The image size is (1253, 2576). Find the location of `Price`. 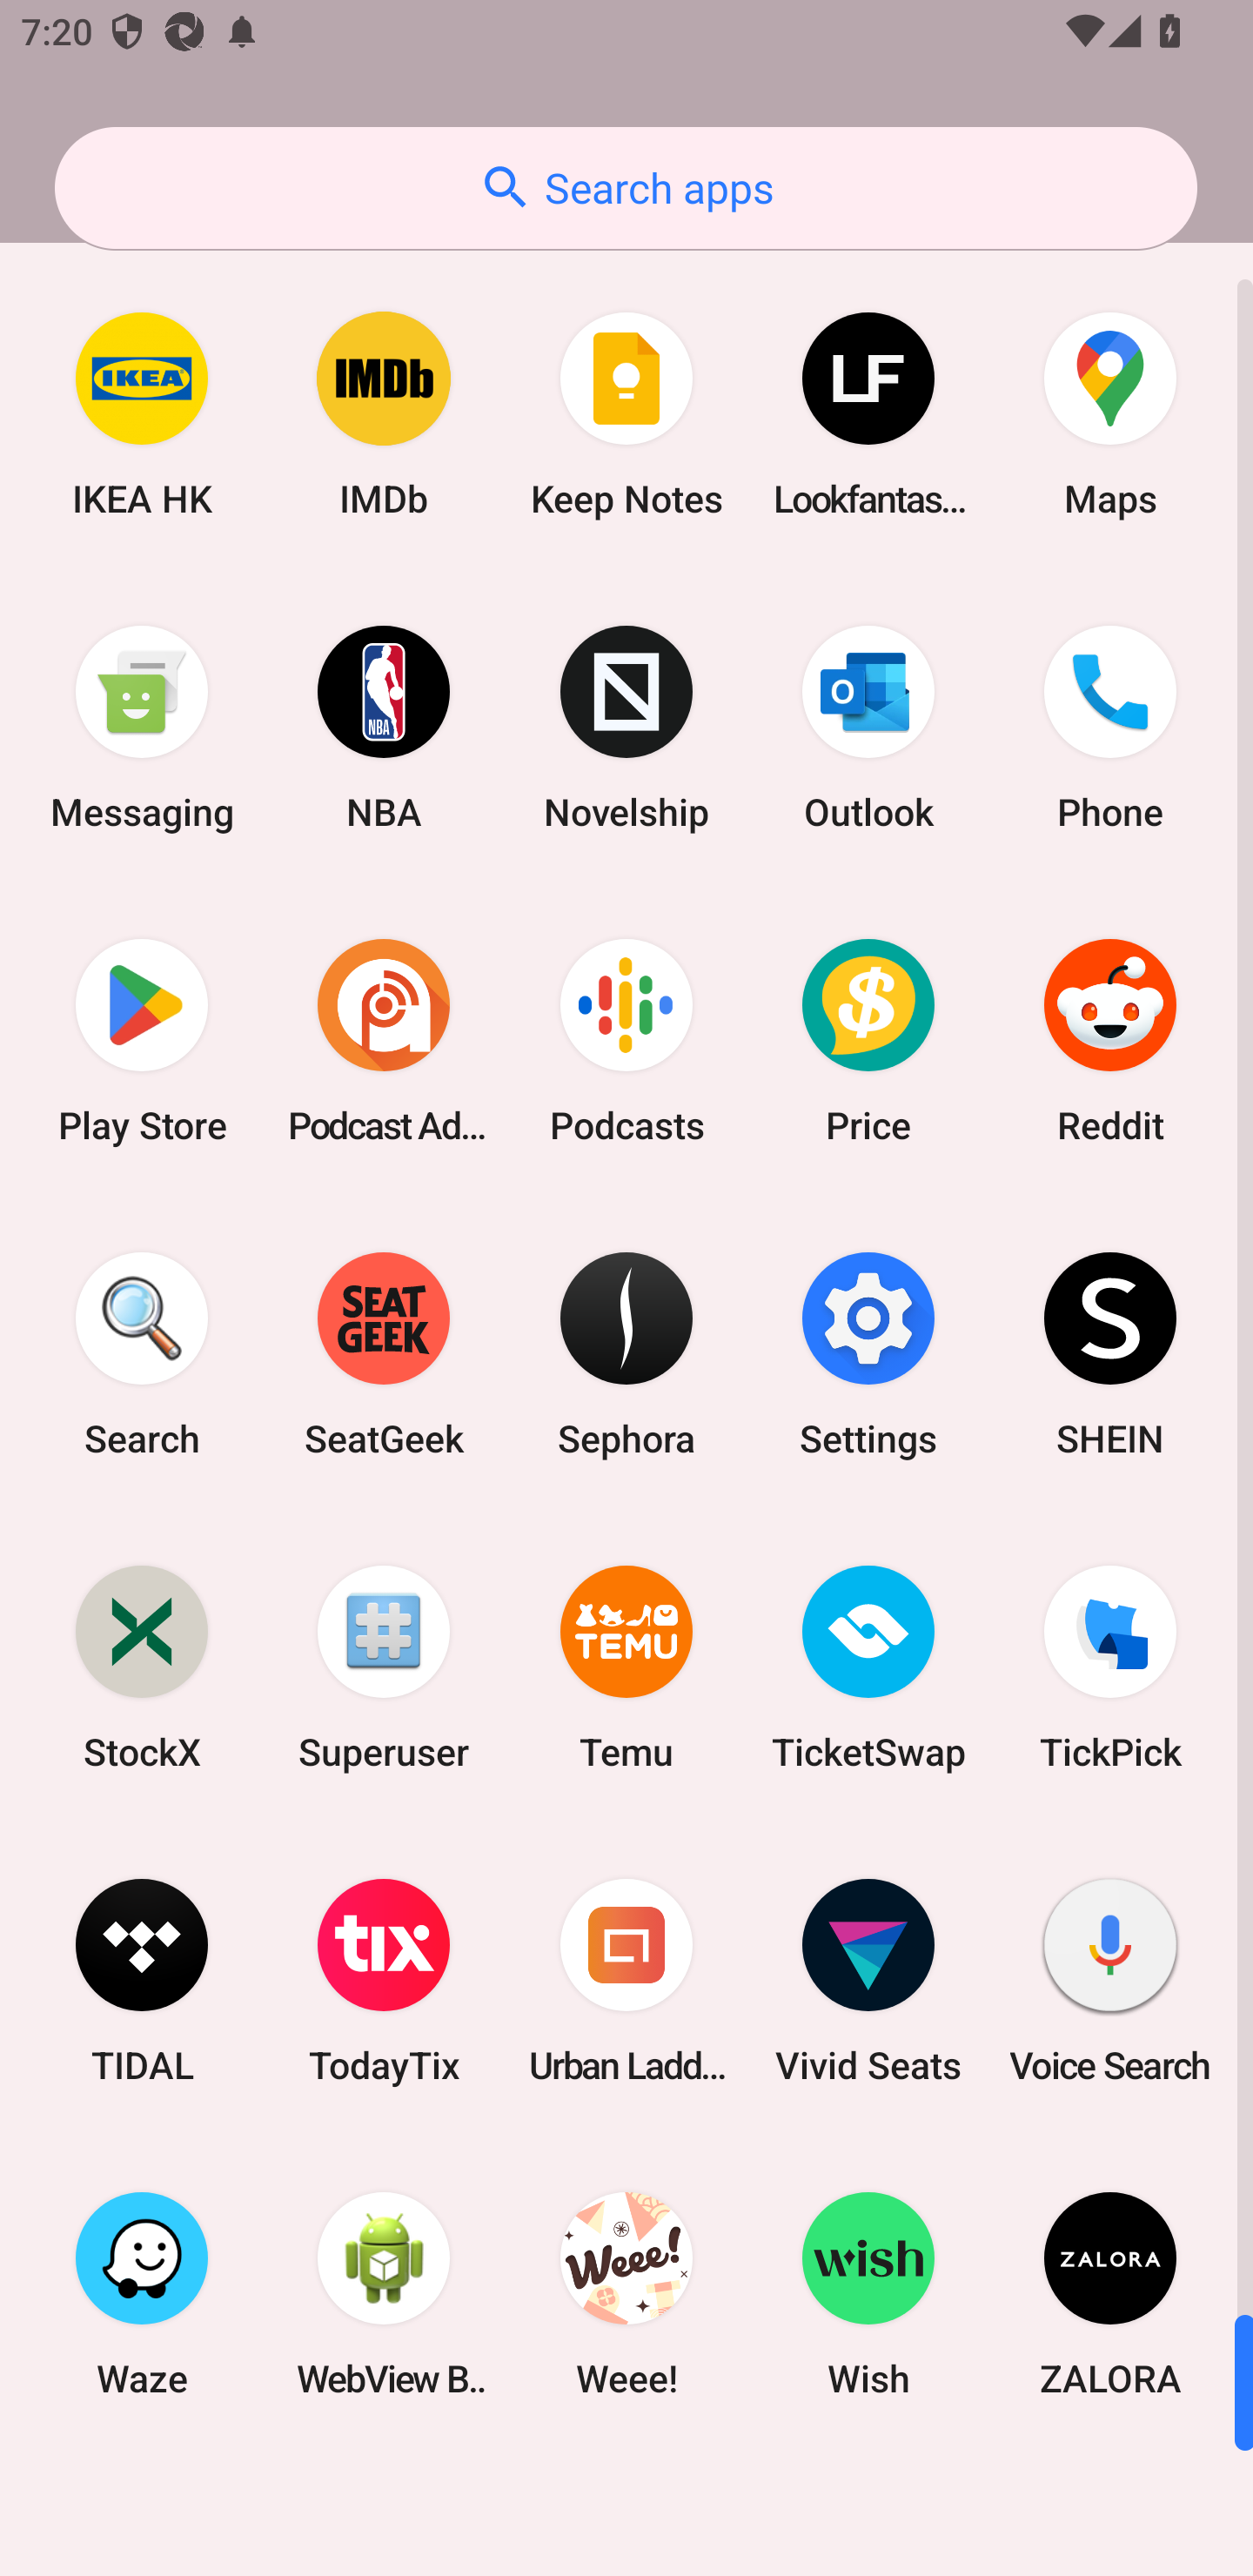

Price is located at coordinates (868, 1041).